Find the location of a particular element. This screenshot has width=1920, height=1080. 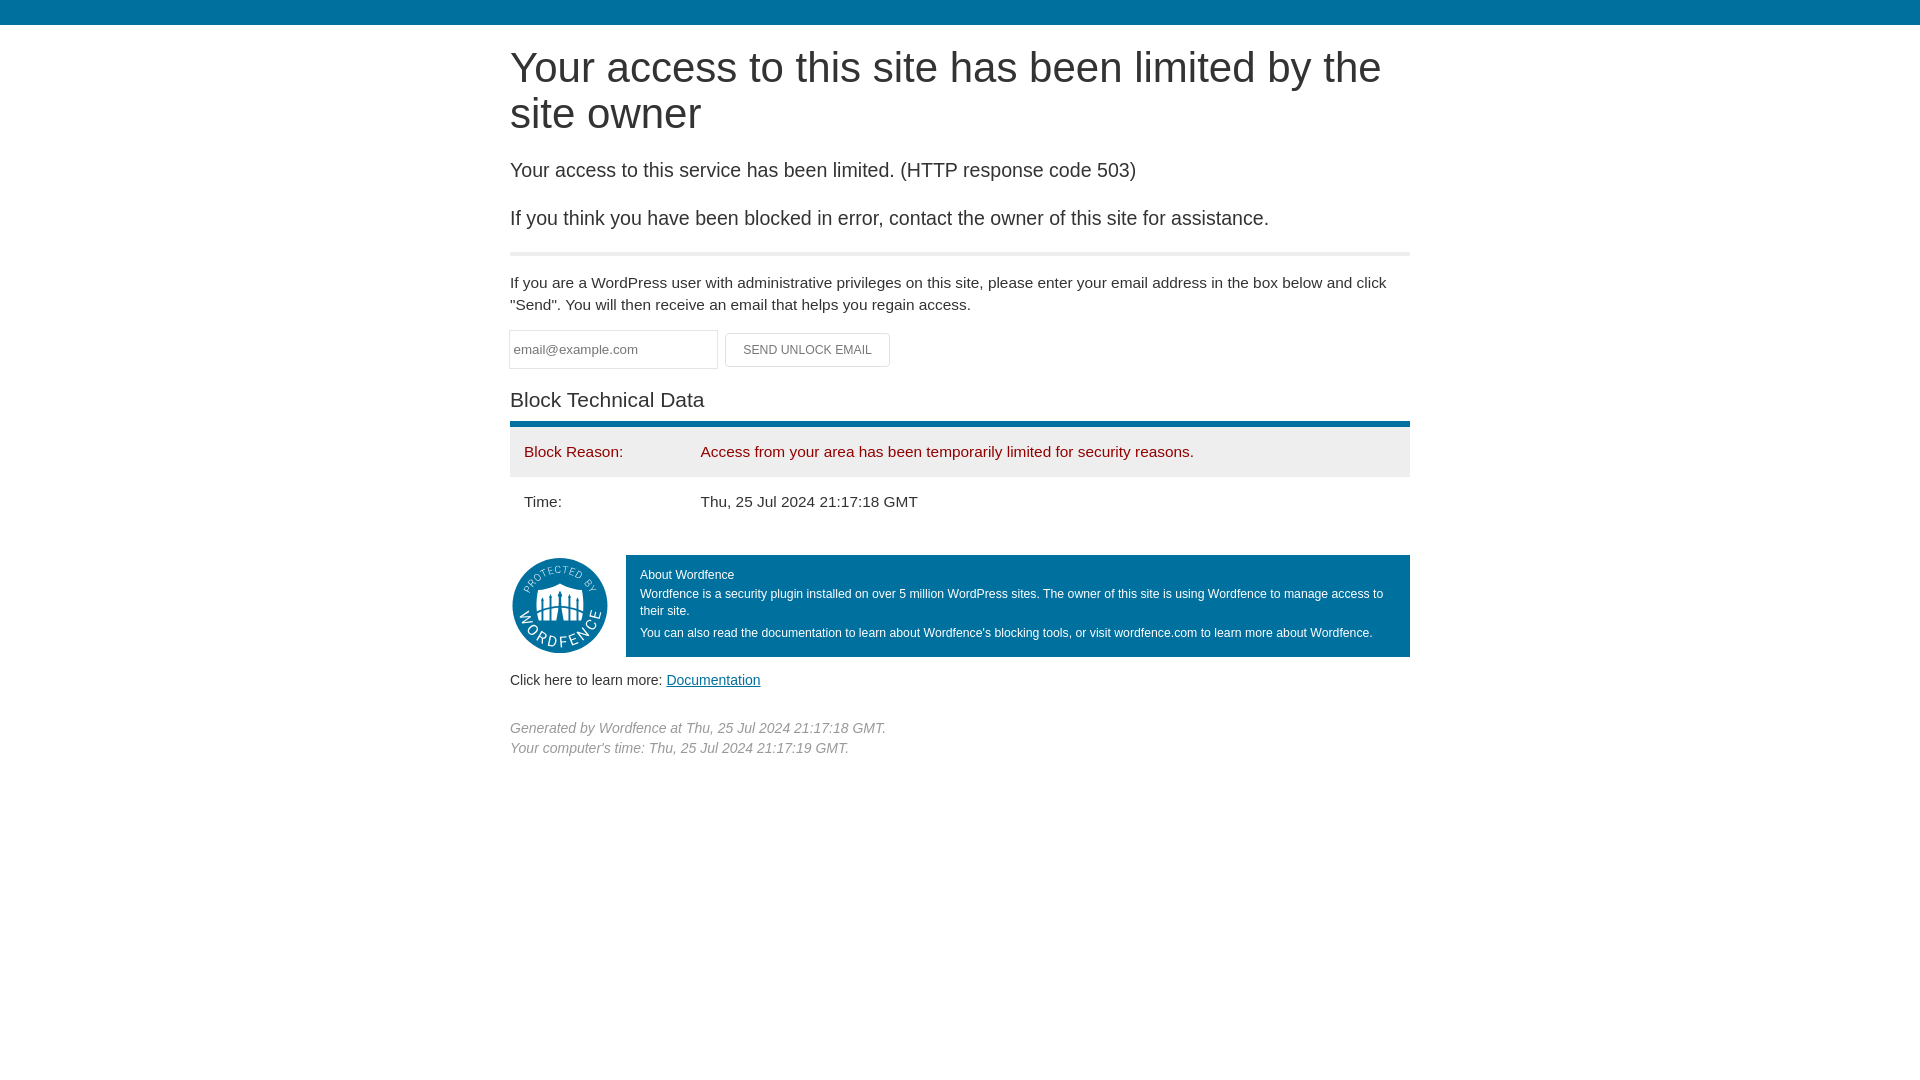

Documentation is located at coordinates (713, 679).